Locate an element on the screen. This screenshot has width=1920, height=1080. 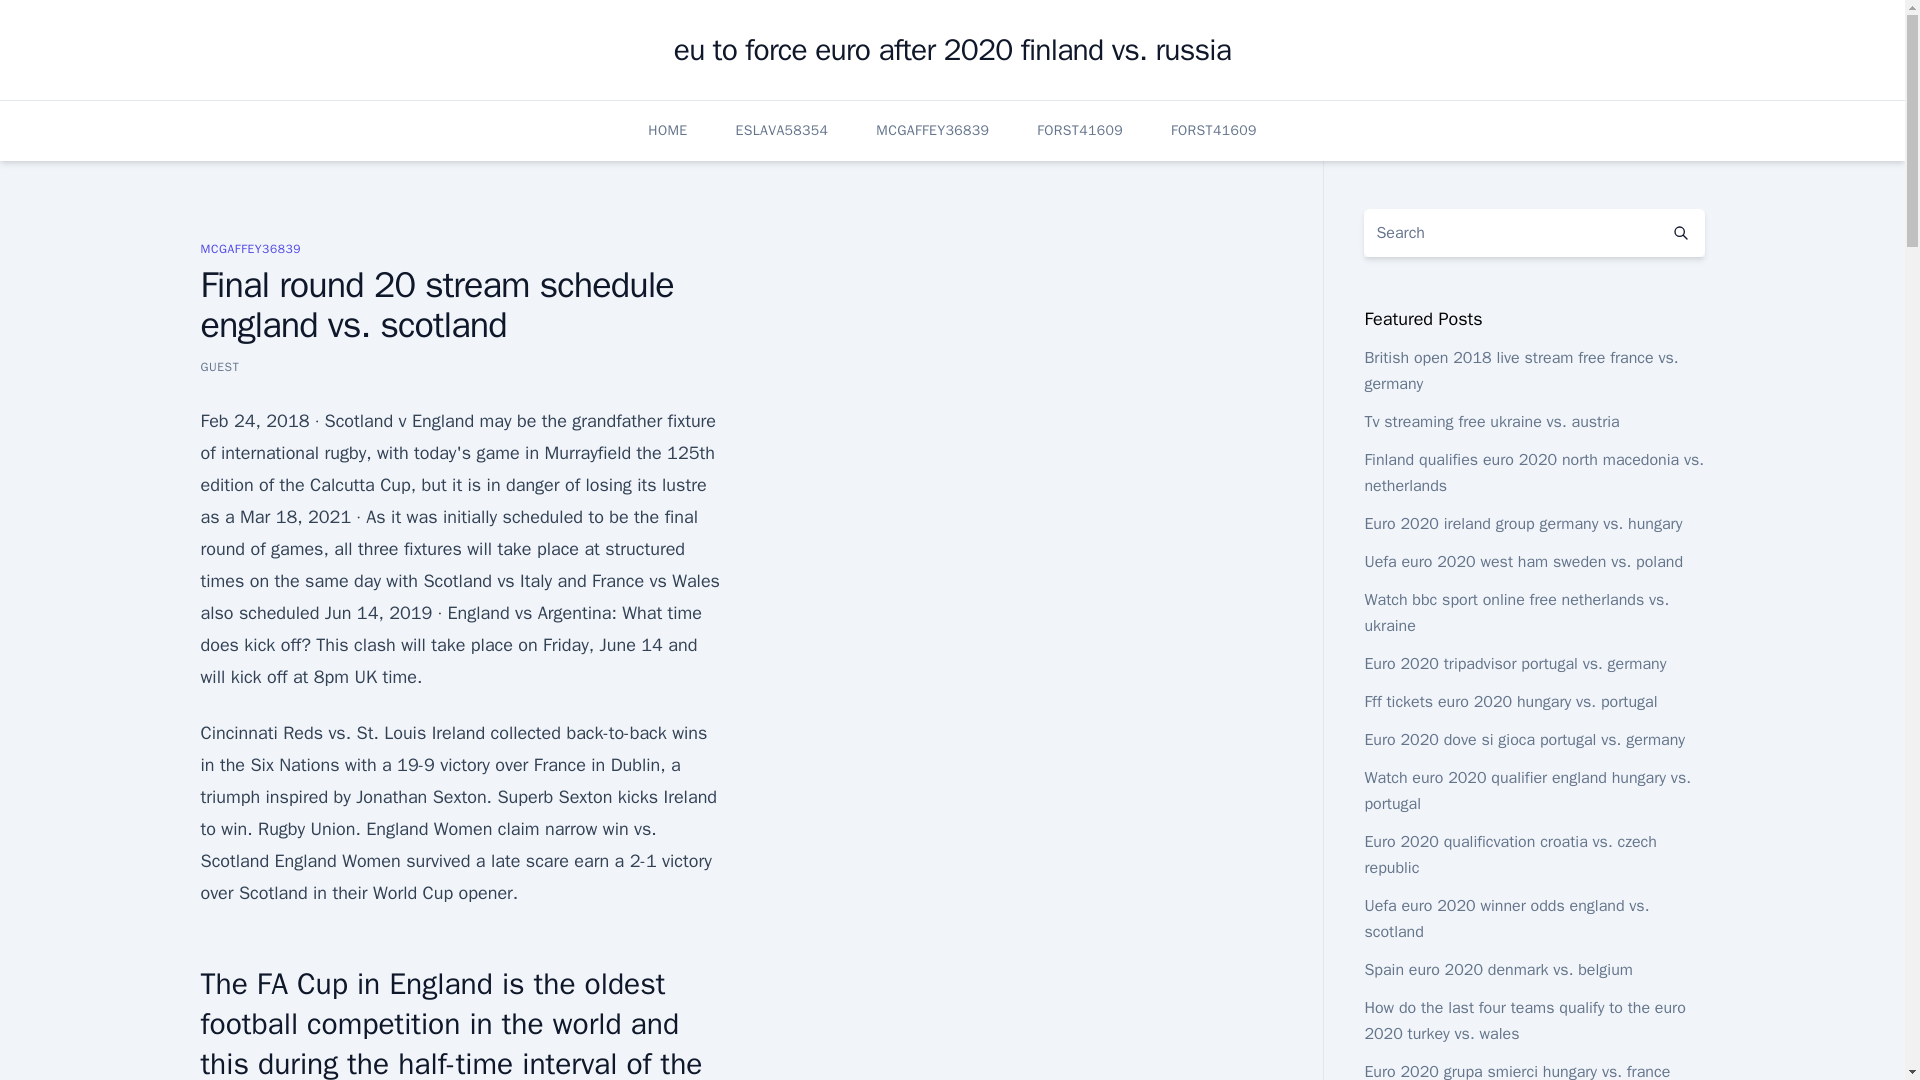
Finland qualifies euro 2020 north macedonia vs. netherlands is located at coordinates (1534, 472).